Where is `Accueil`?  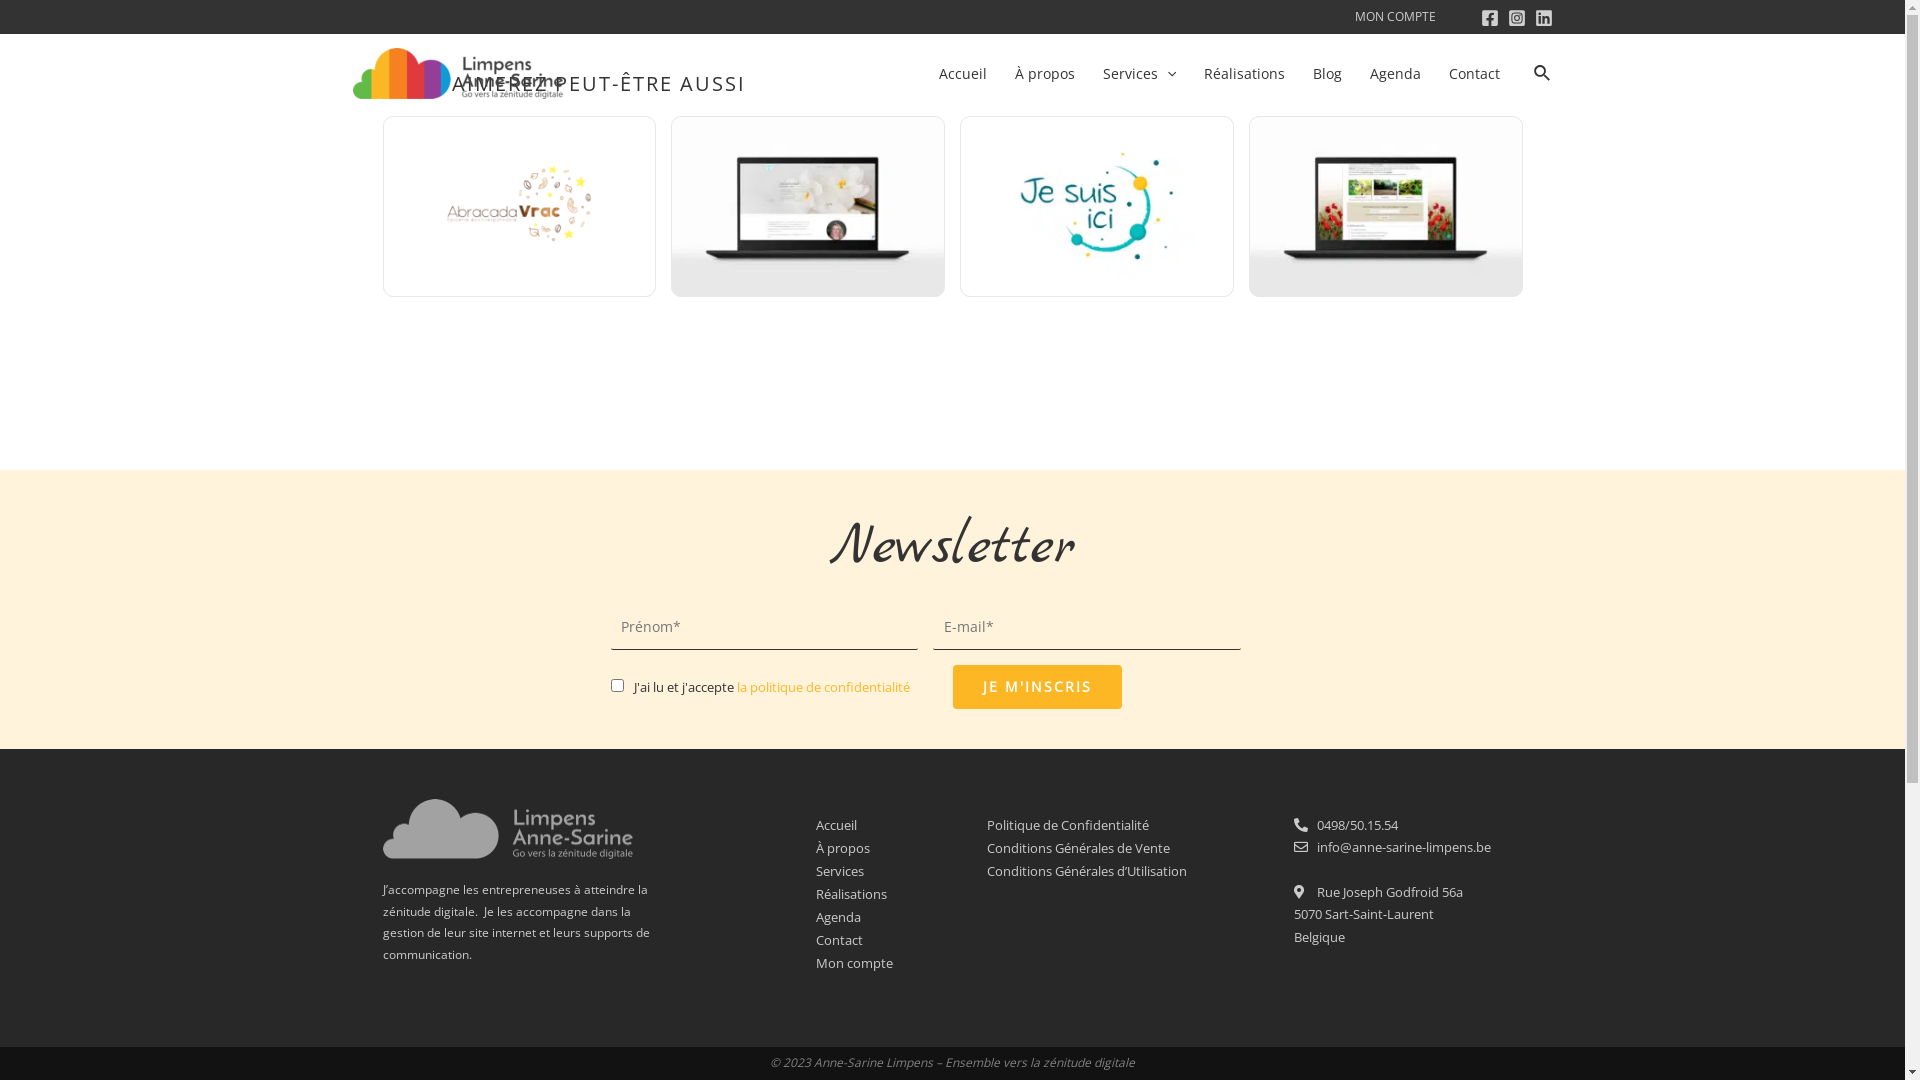
Accueil is located at coordinates (902, 826).